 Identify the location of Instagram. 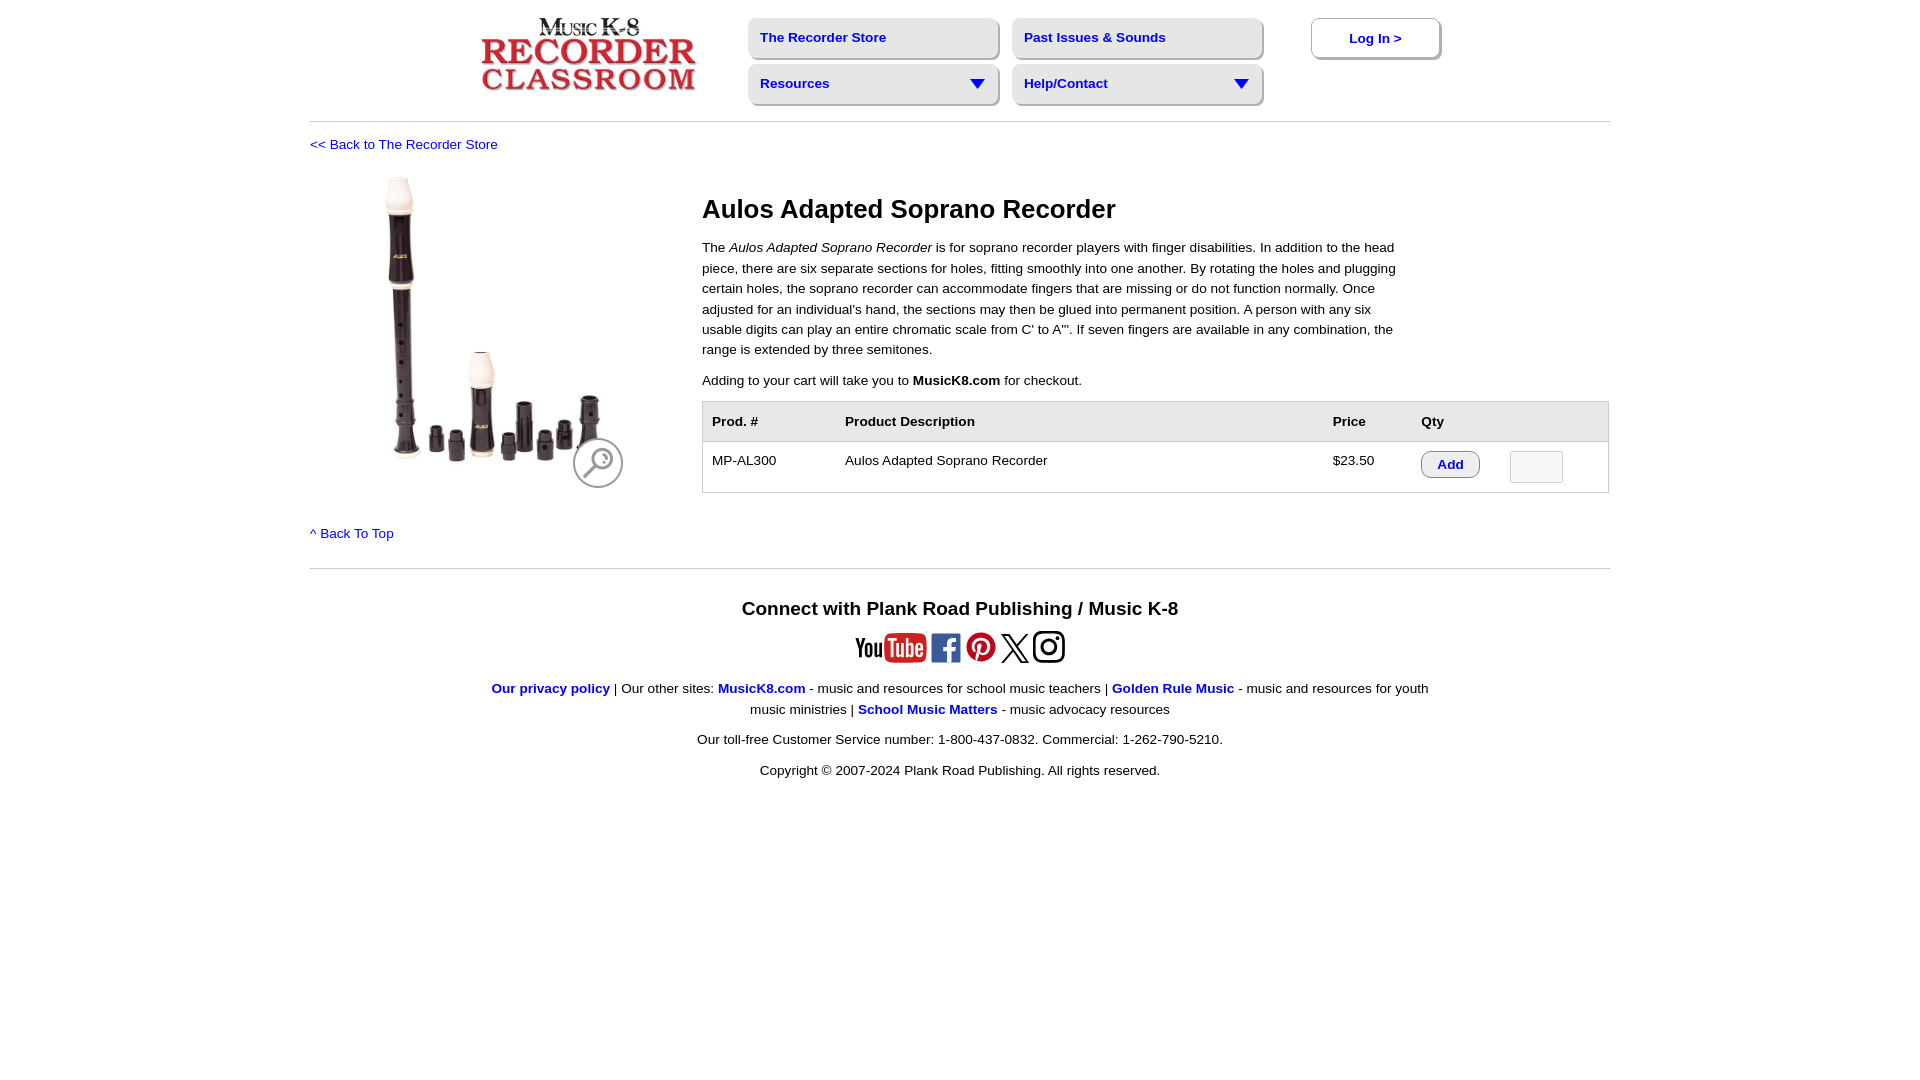
(1048, 646).